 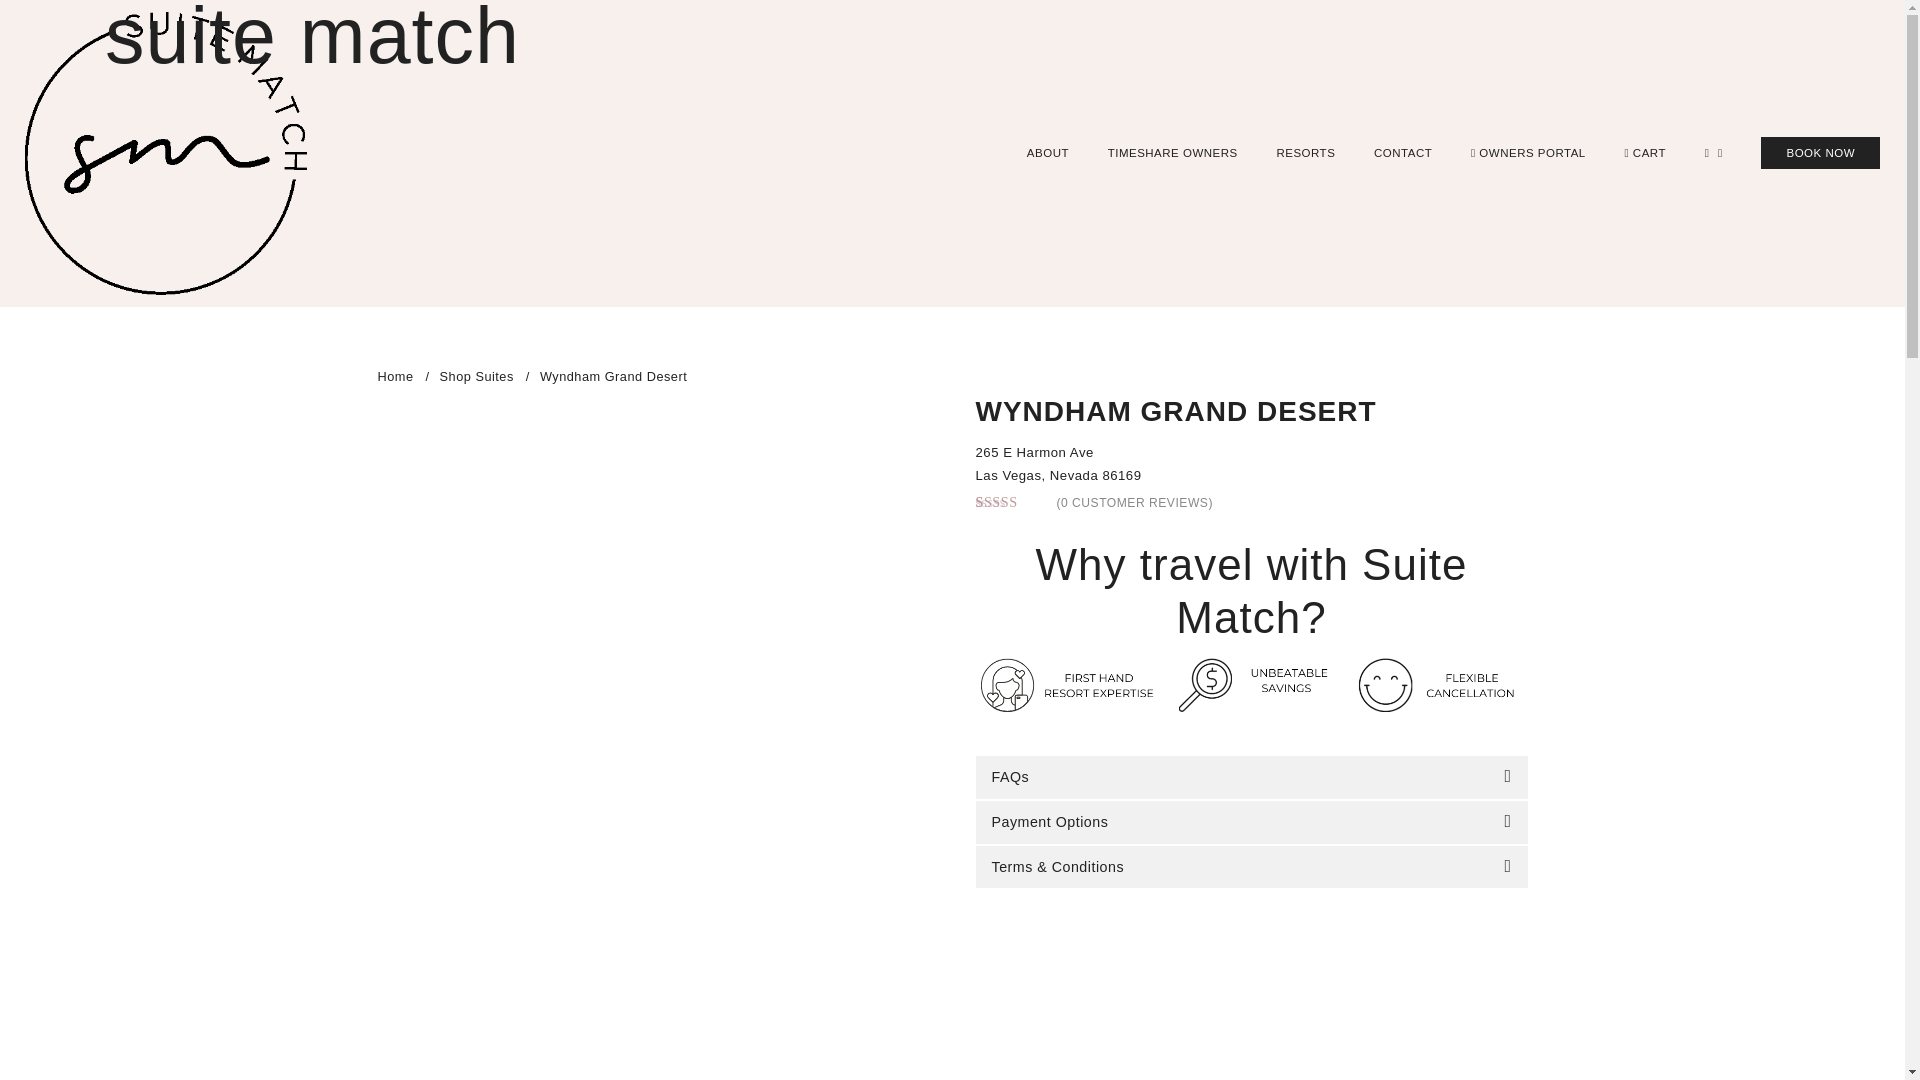 What do you see at coordinates (476, 376) in the screenshot?
I see `Shop Suites` at bounding box center [476, 376].